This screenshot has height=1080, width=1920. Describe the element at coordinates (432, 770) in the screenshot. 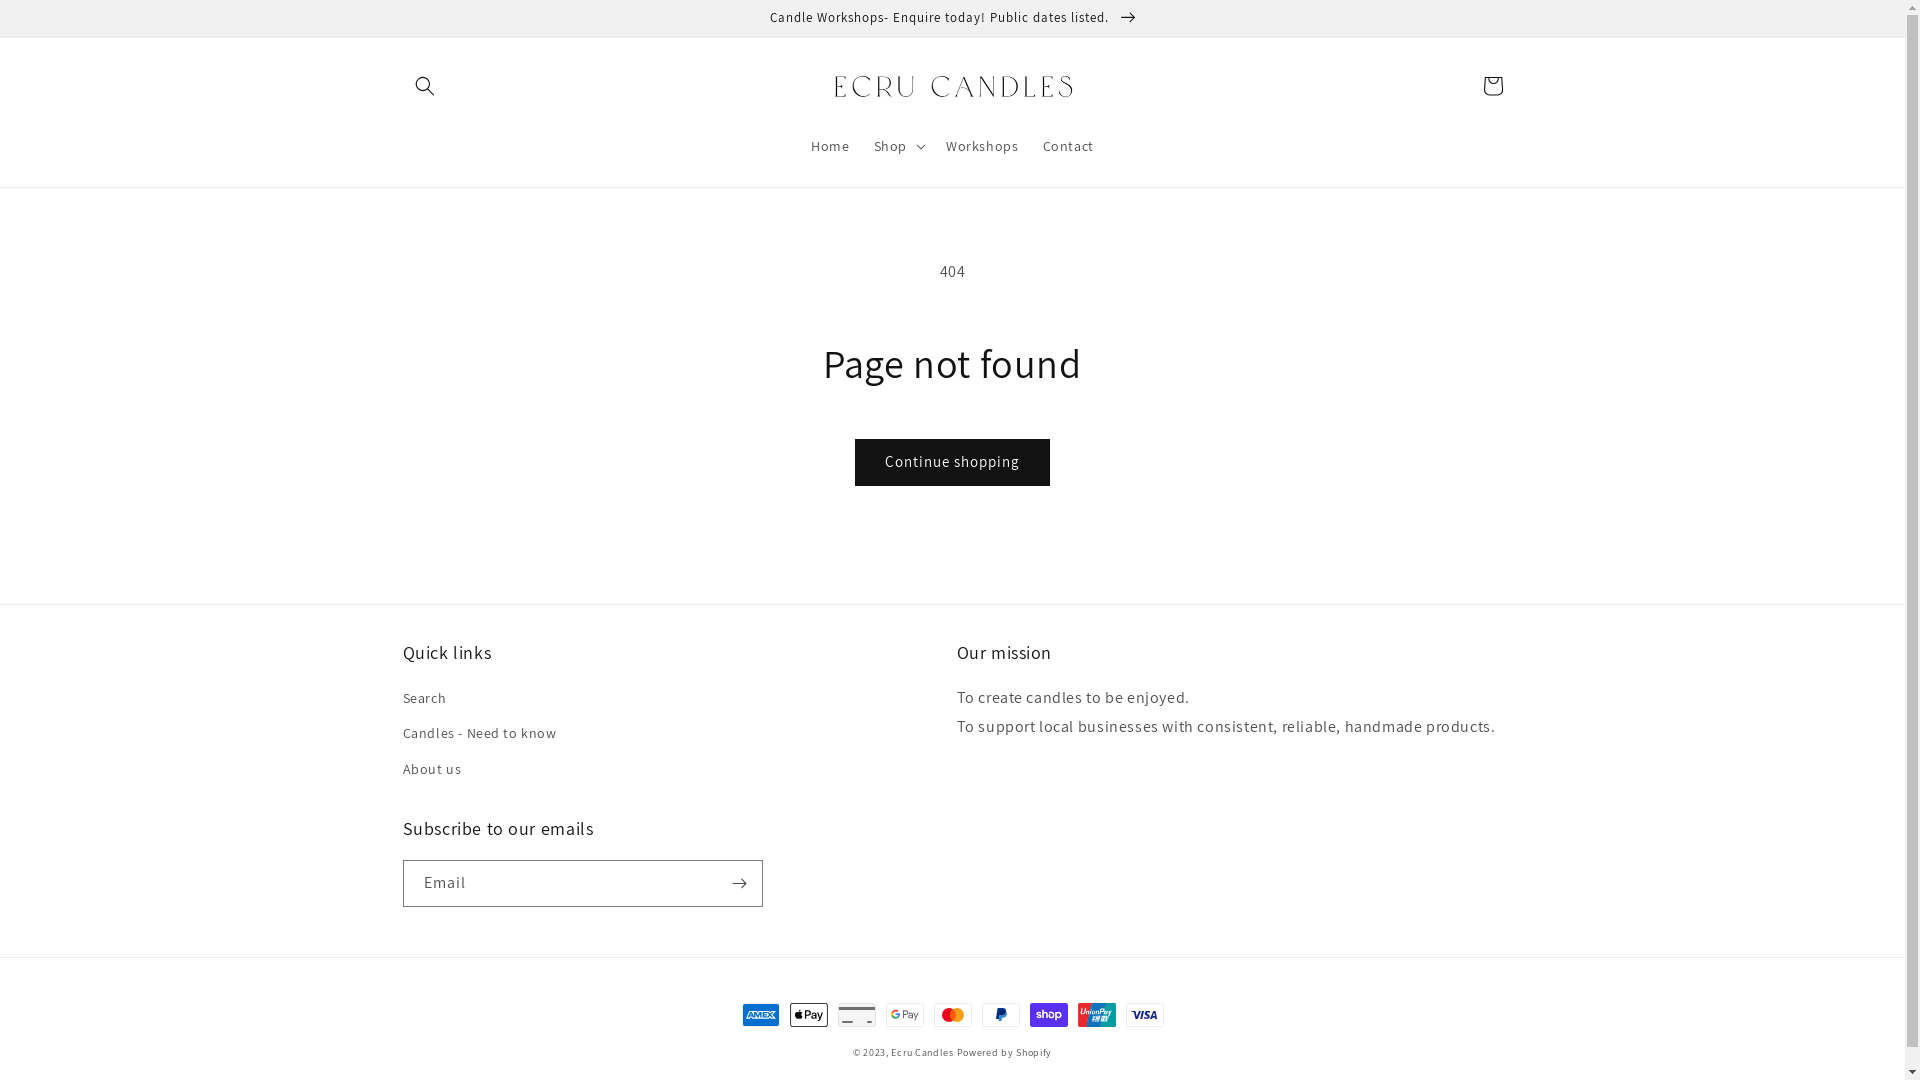

I see `About us` at that location.